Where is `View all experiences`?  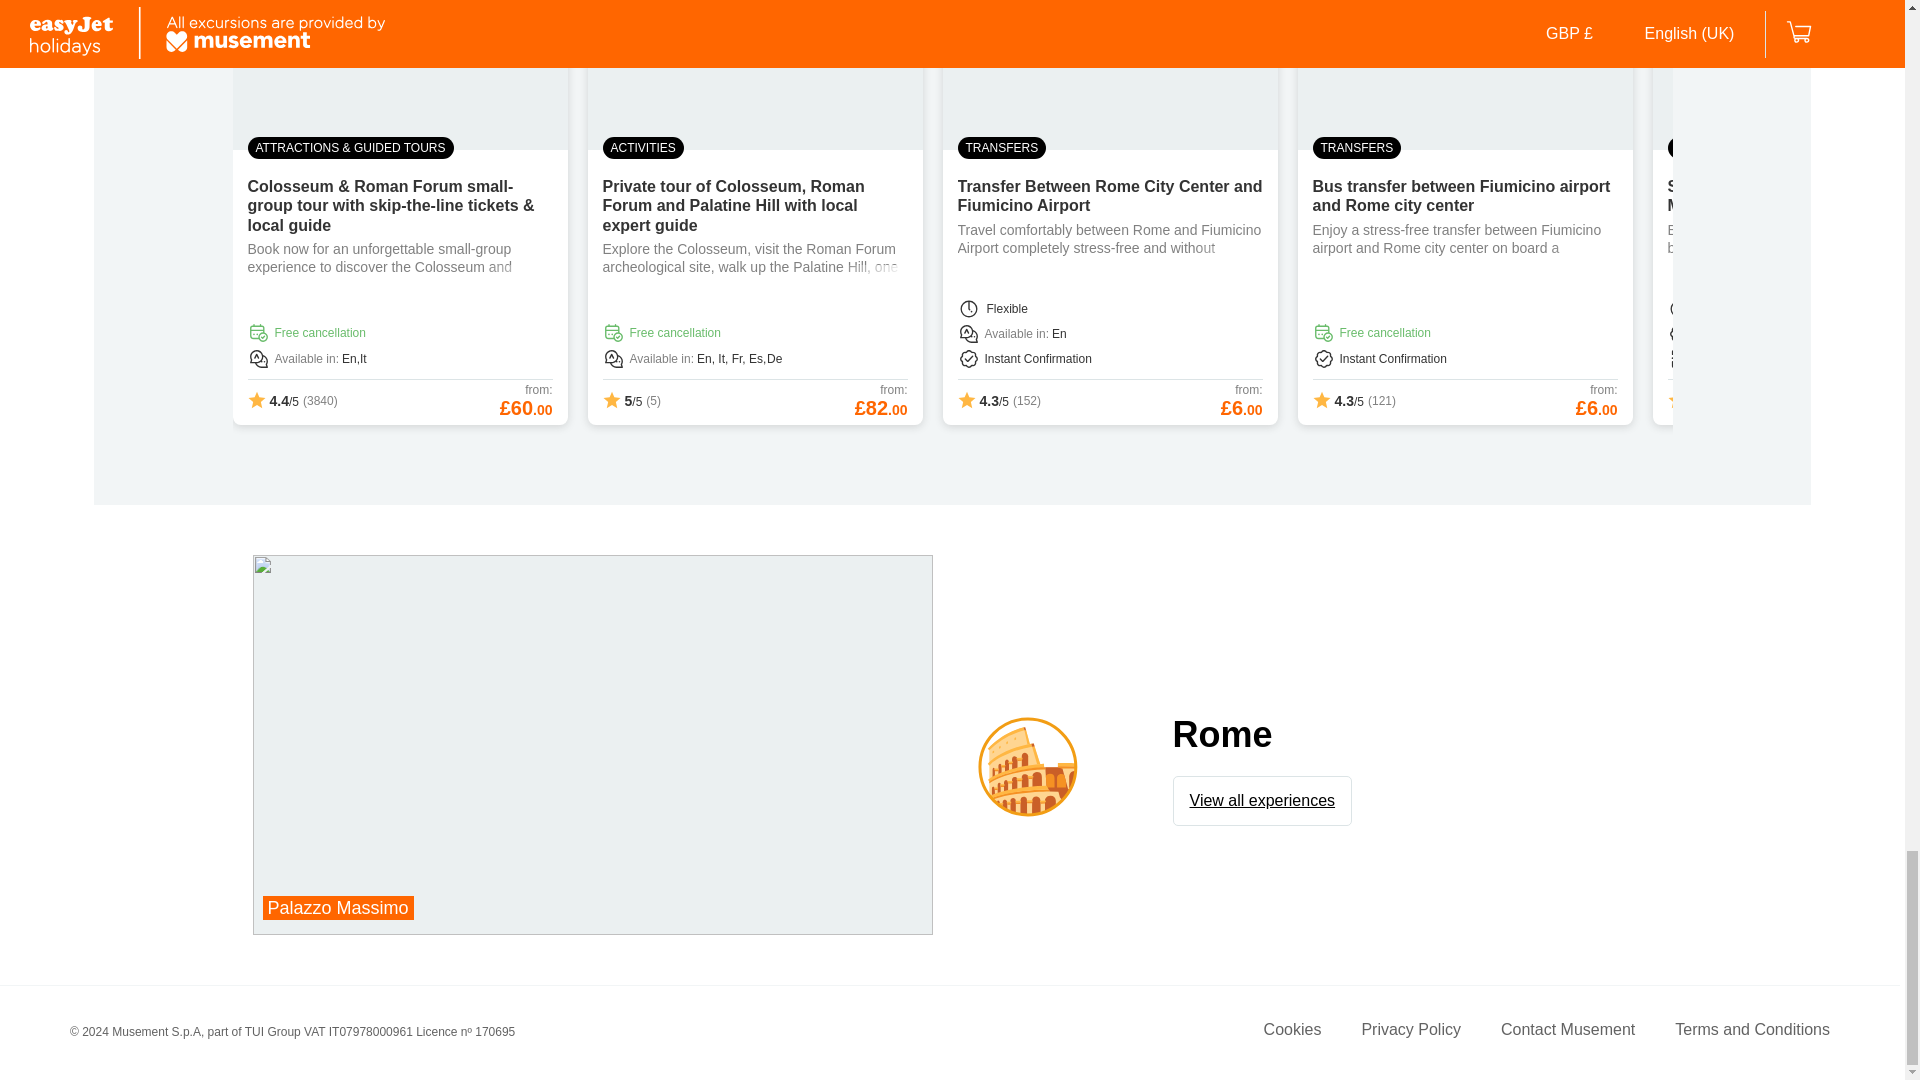 View all experiences is located at coordinates (1110, 196).